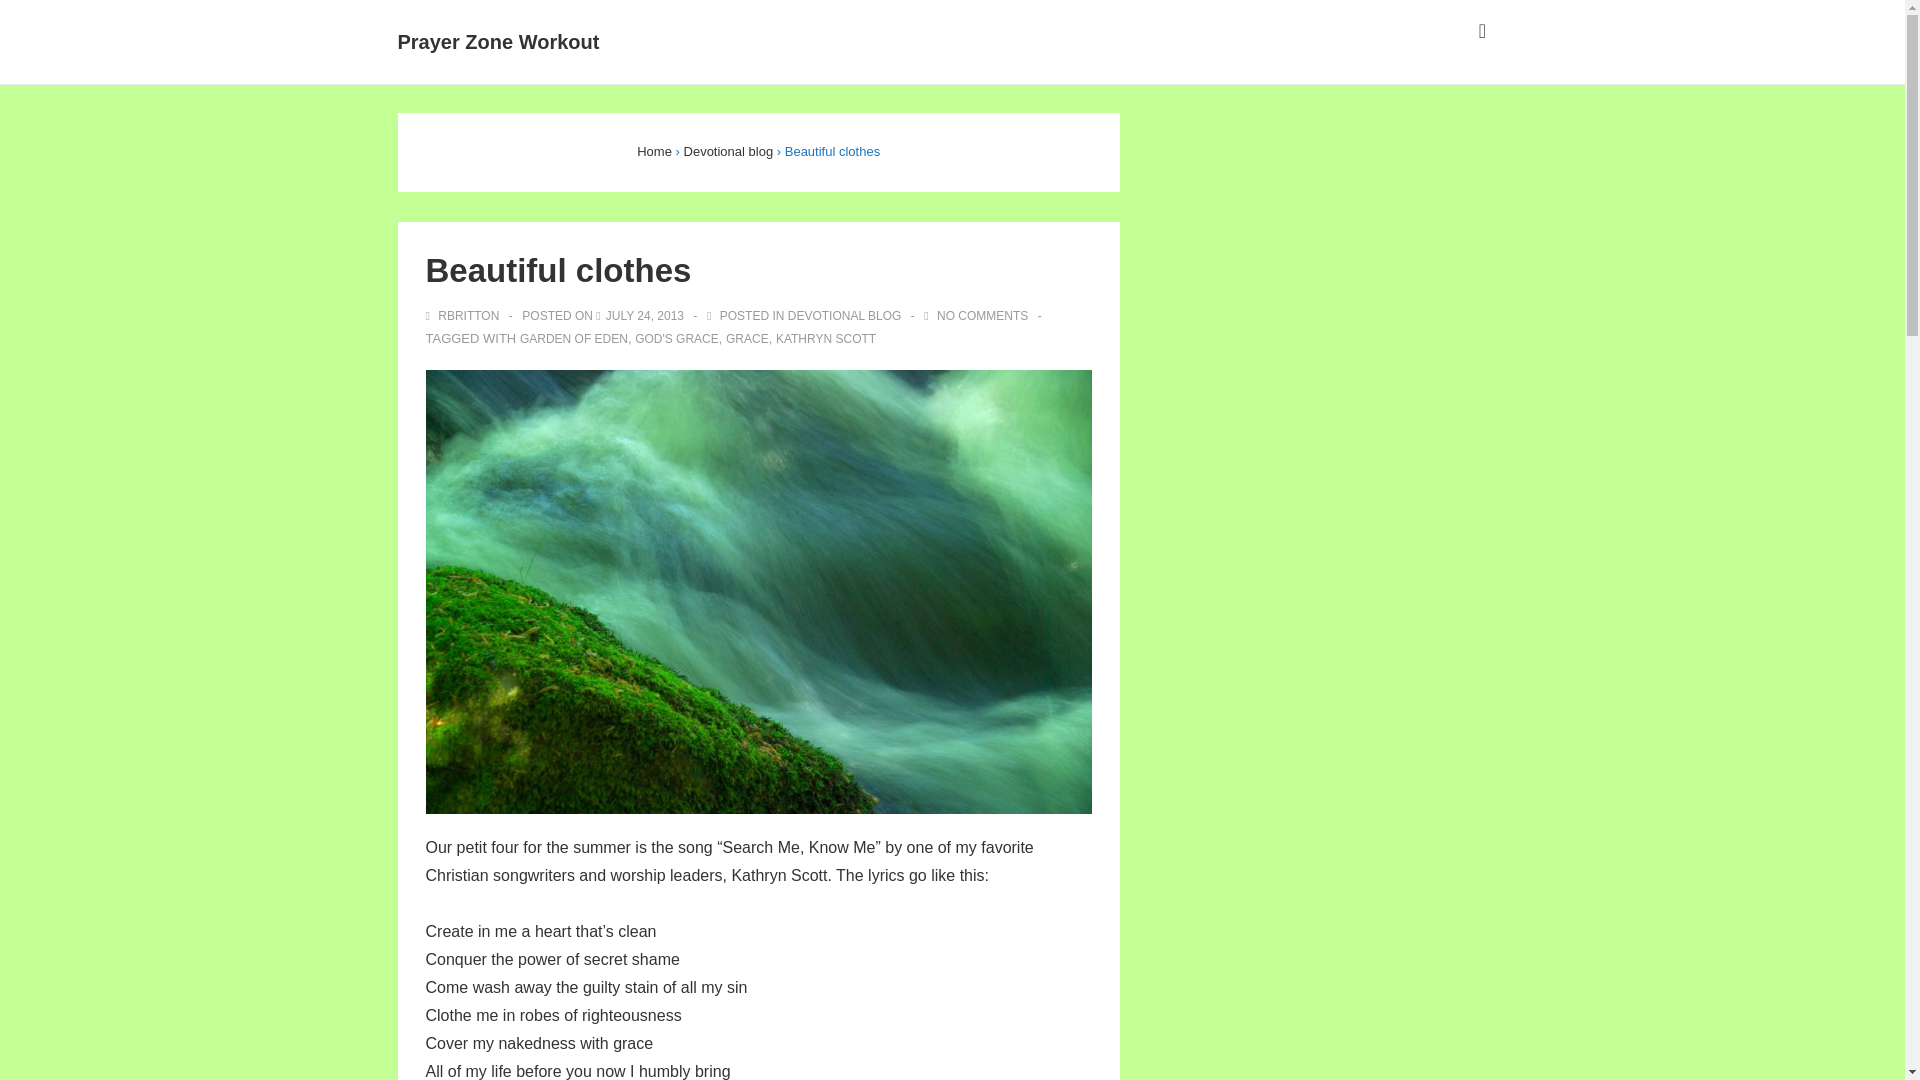 The image size is (1920, 1080). What do you see at coordinates (825, 338) in the screenshot?
I see `KATHRYN SCOTT` at bounding box center [825, 338].